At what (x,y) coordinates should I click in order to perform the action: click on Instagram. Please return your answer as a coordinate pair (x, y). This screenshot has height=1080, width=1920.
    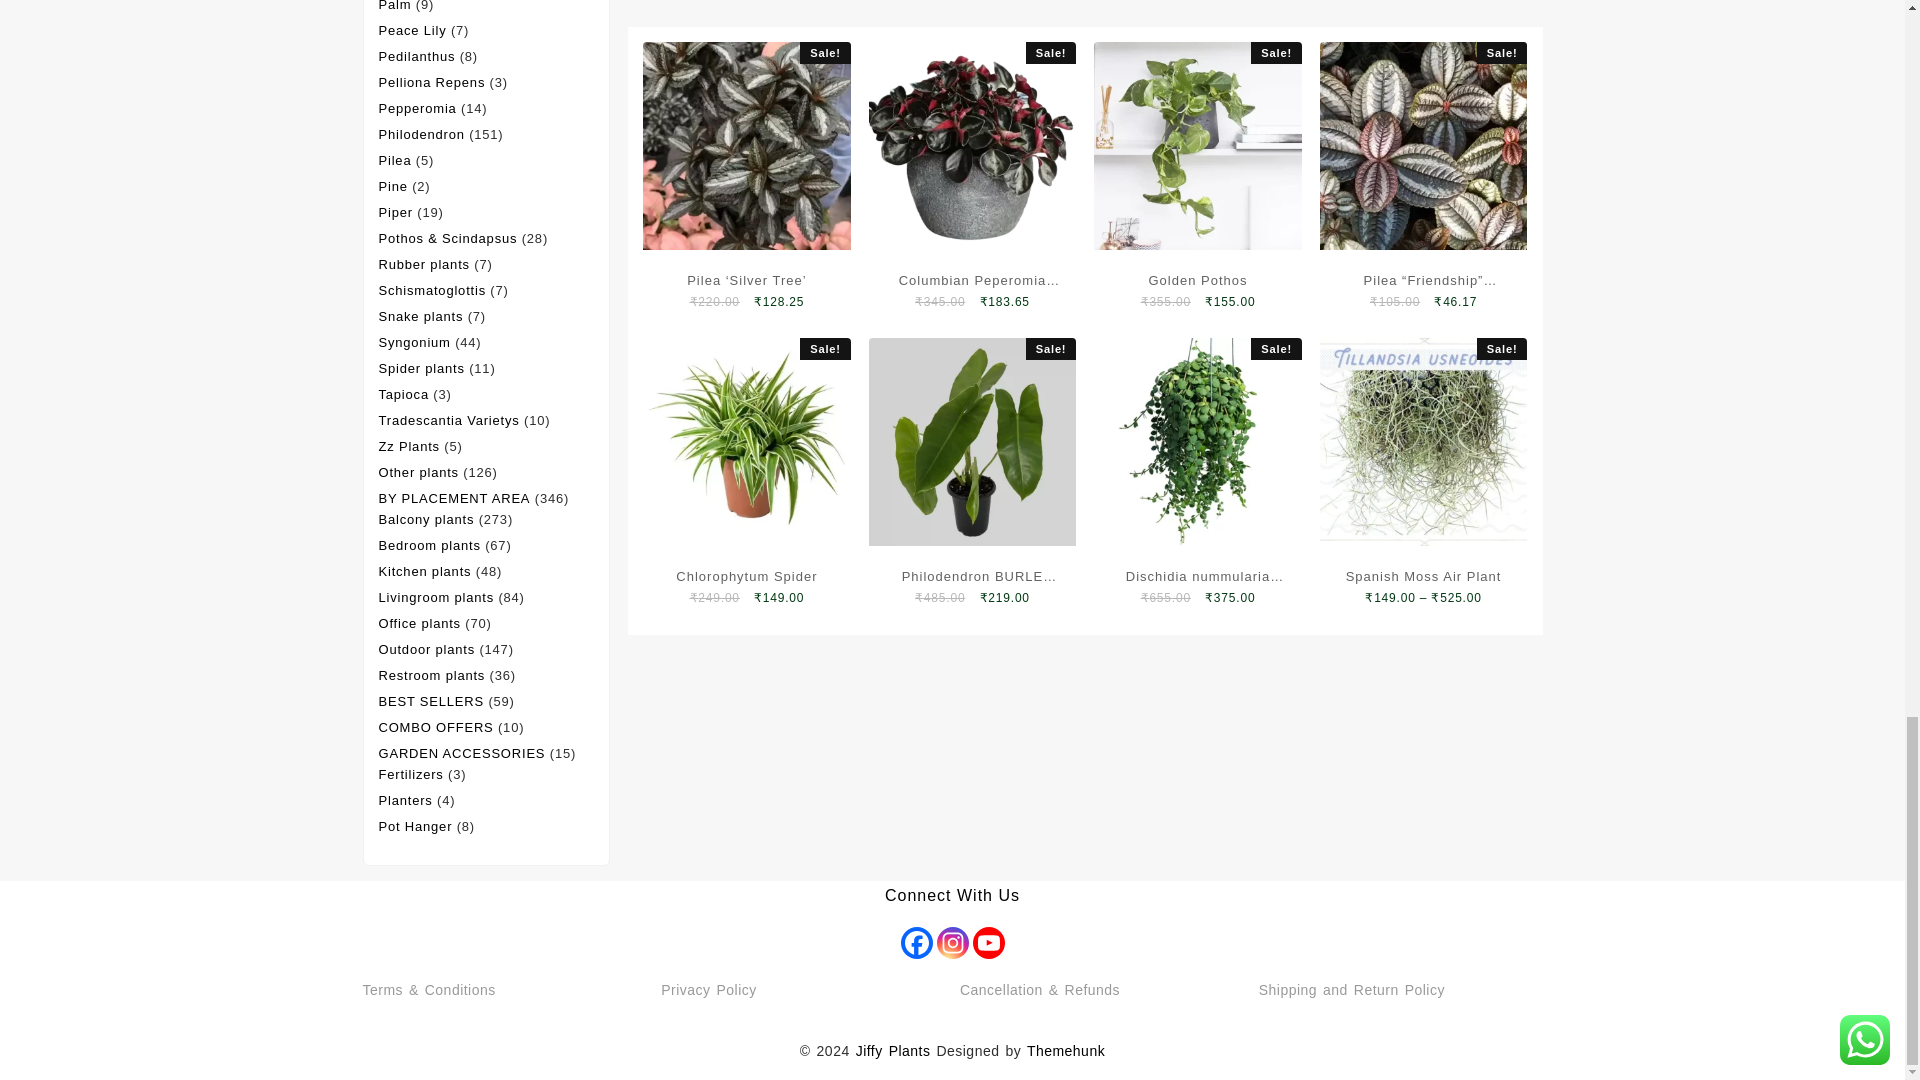
    Looking at the image, I should click on (952, 942).